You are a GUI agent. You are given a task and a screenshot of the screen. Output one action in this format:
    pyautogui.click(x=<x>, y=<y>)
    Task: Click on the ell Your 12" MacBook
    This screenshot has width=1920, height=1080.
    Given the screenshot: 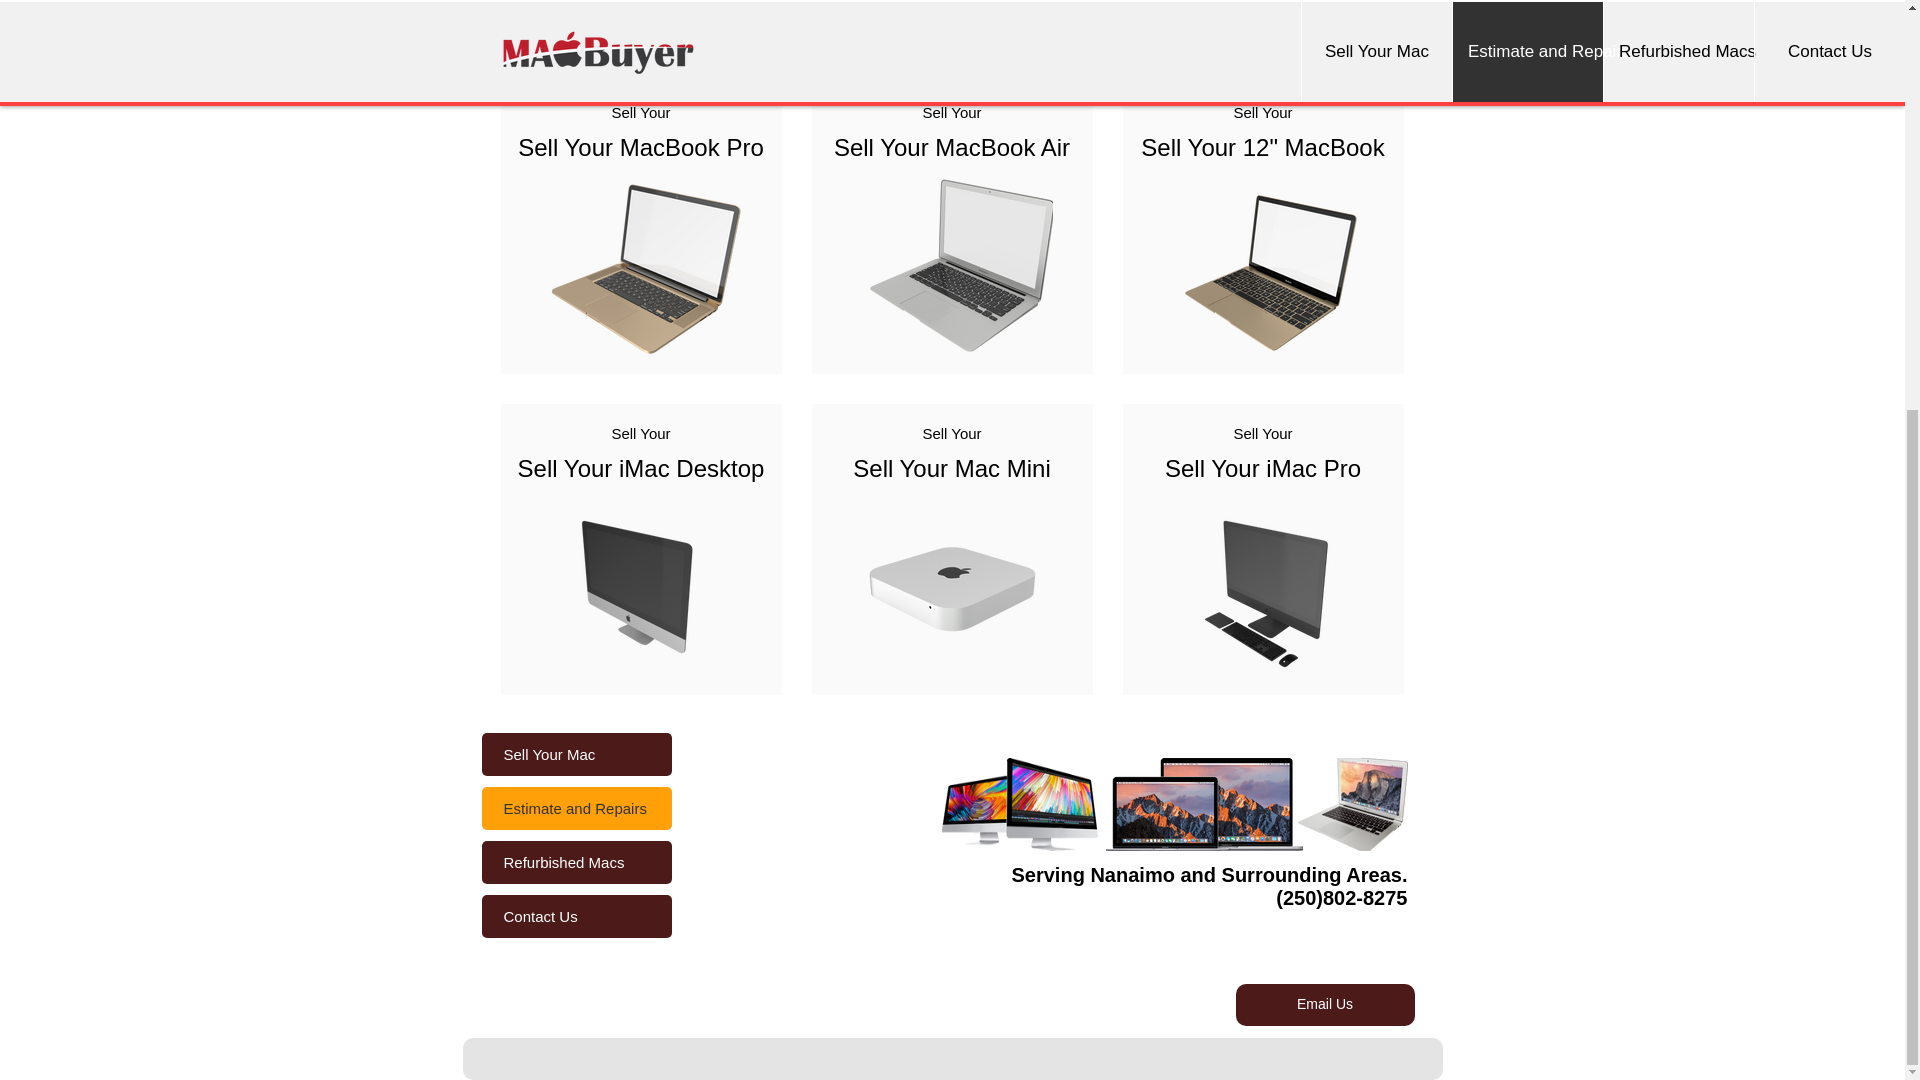 What is the action you would take?
    pyautogui.click(x=1270, y=146)
    